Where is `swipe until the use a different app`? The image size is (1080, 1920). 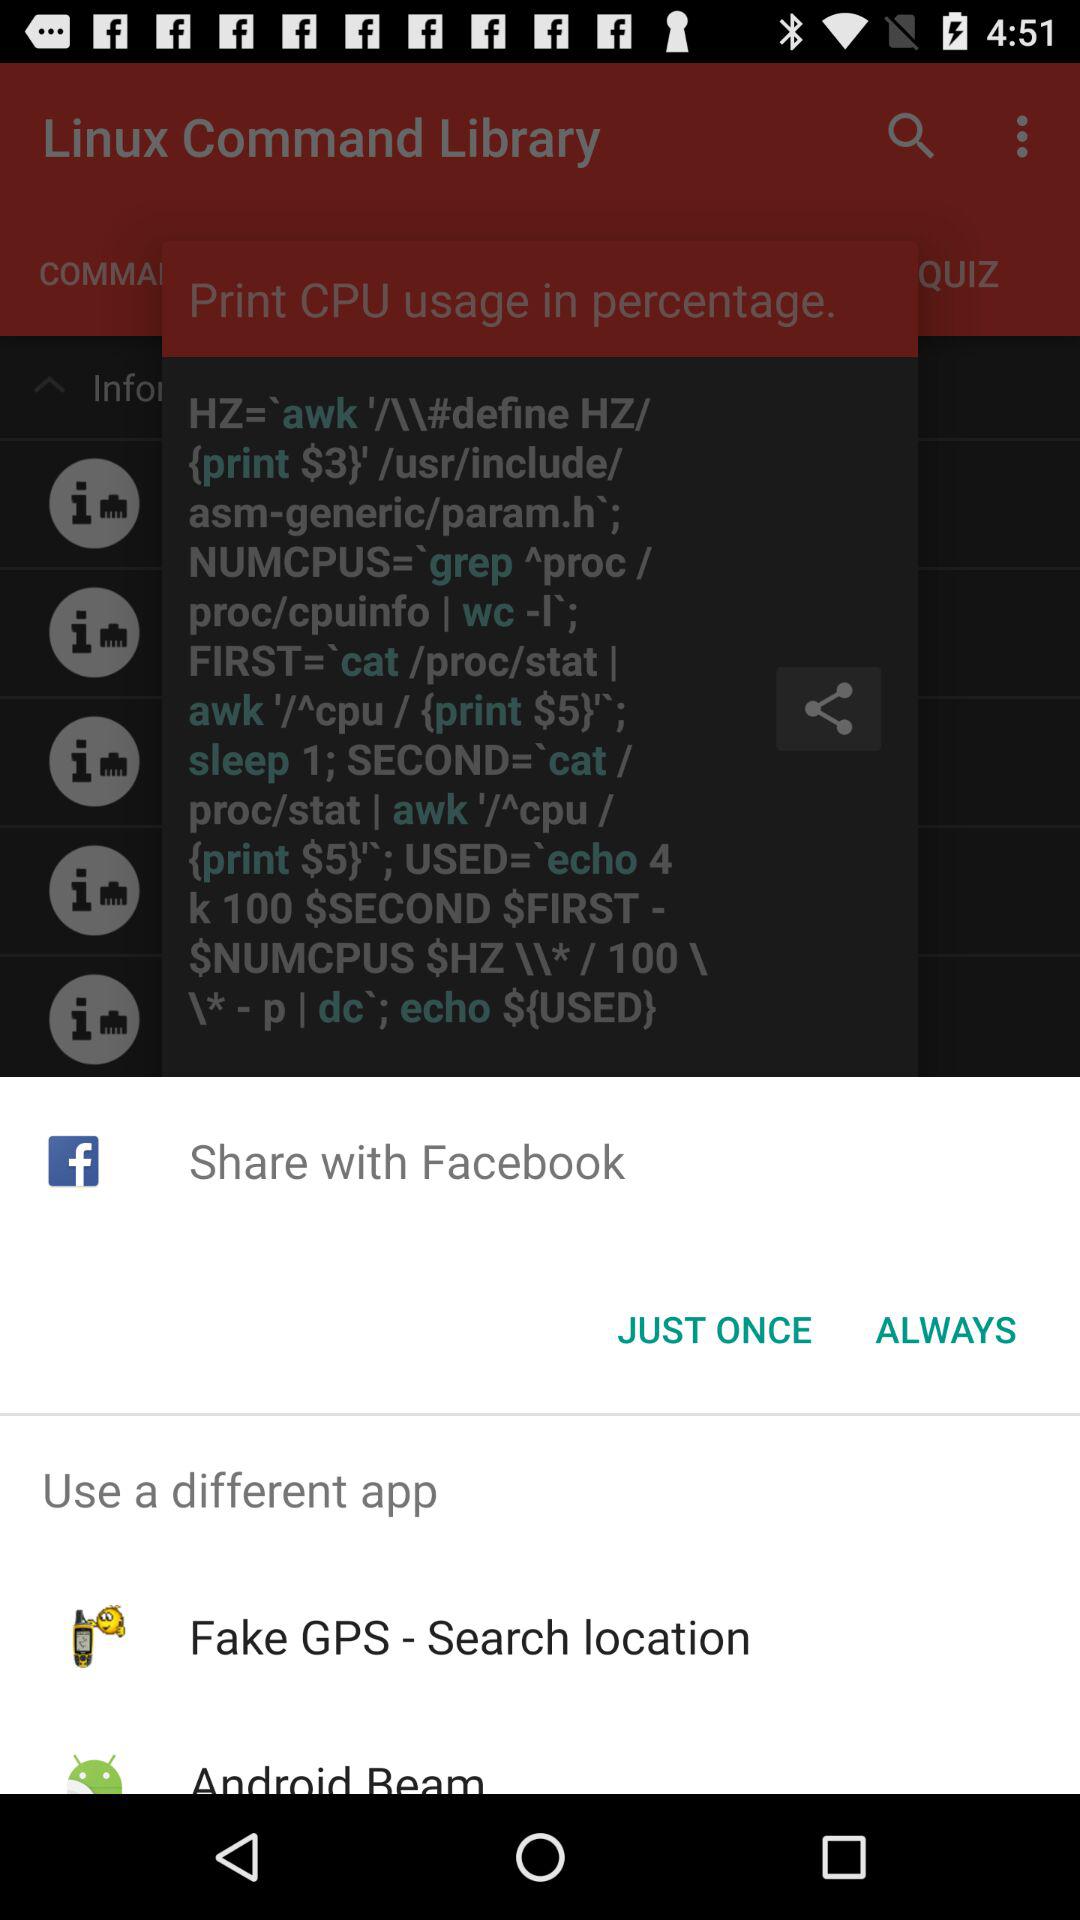 swipe until the use a different app is located at coordinates (540, 1489).